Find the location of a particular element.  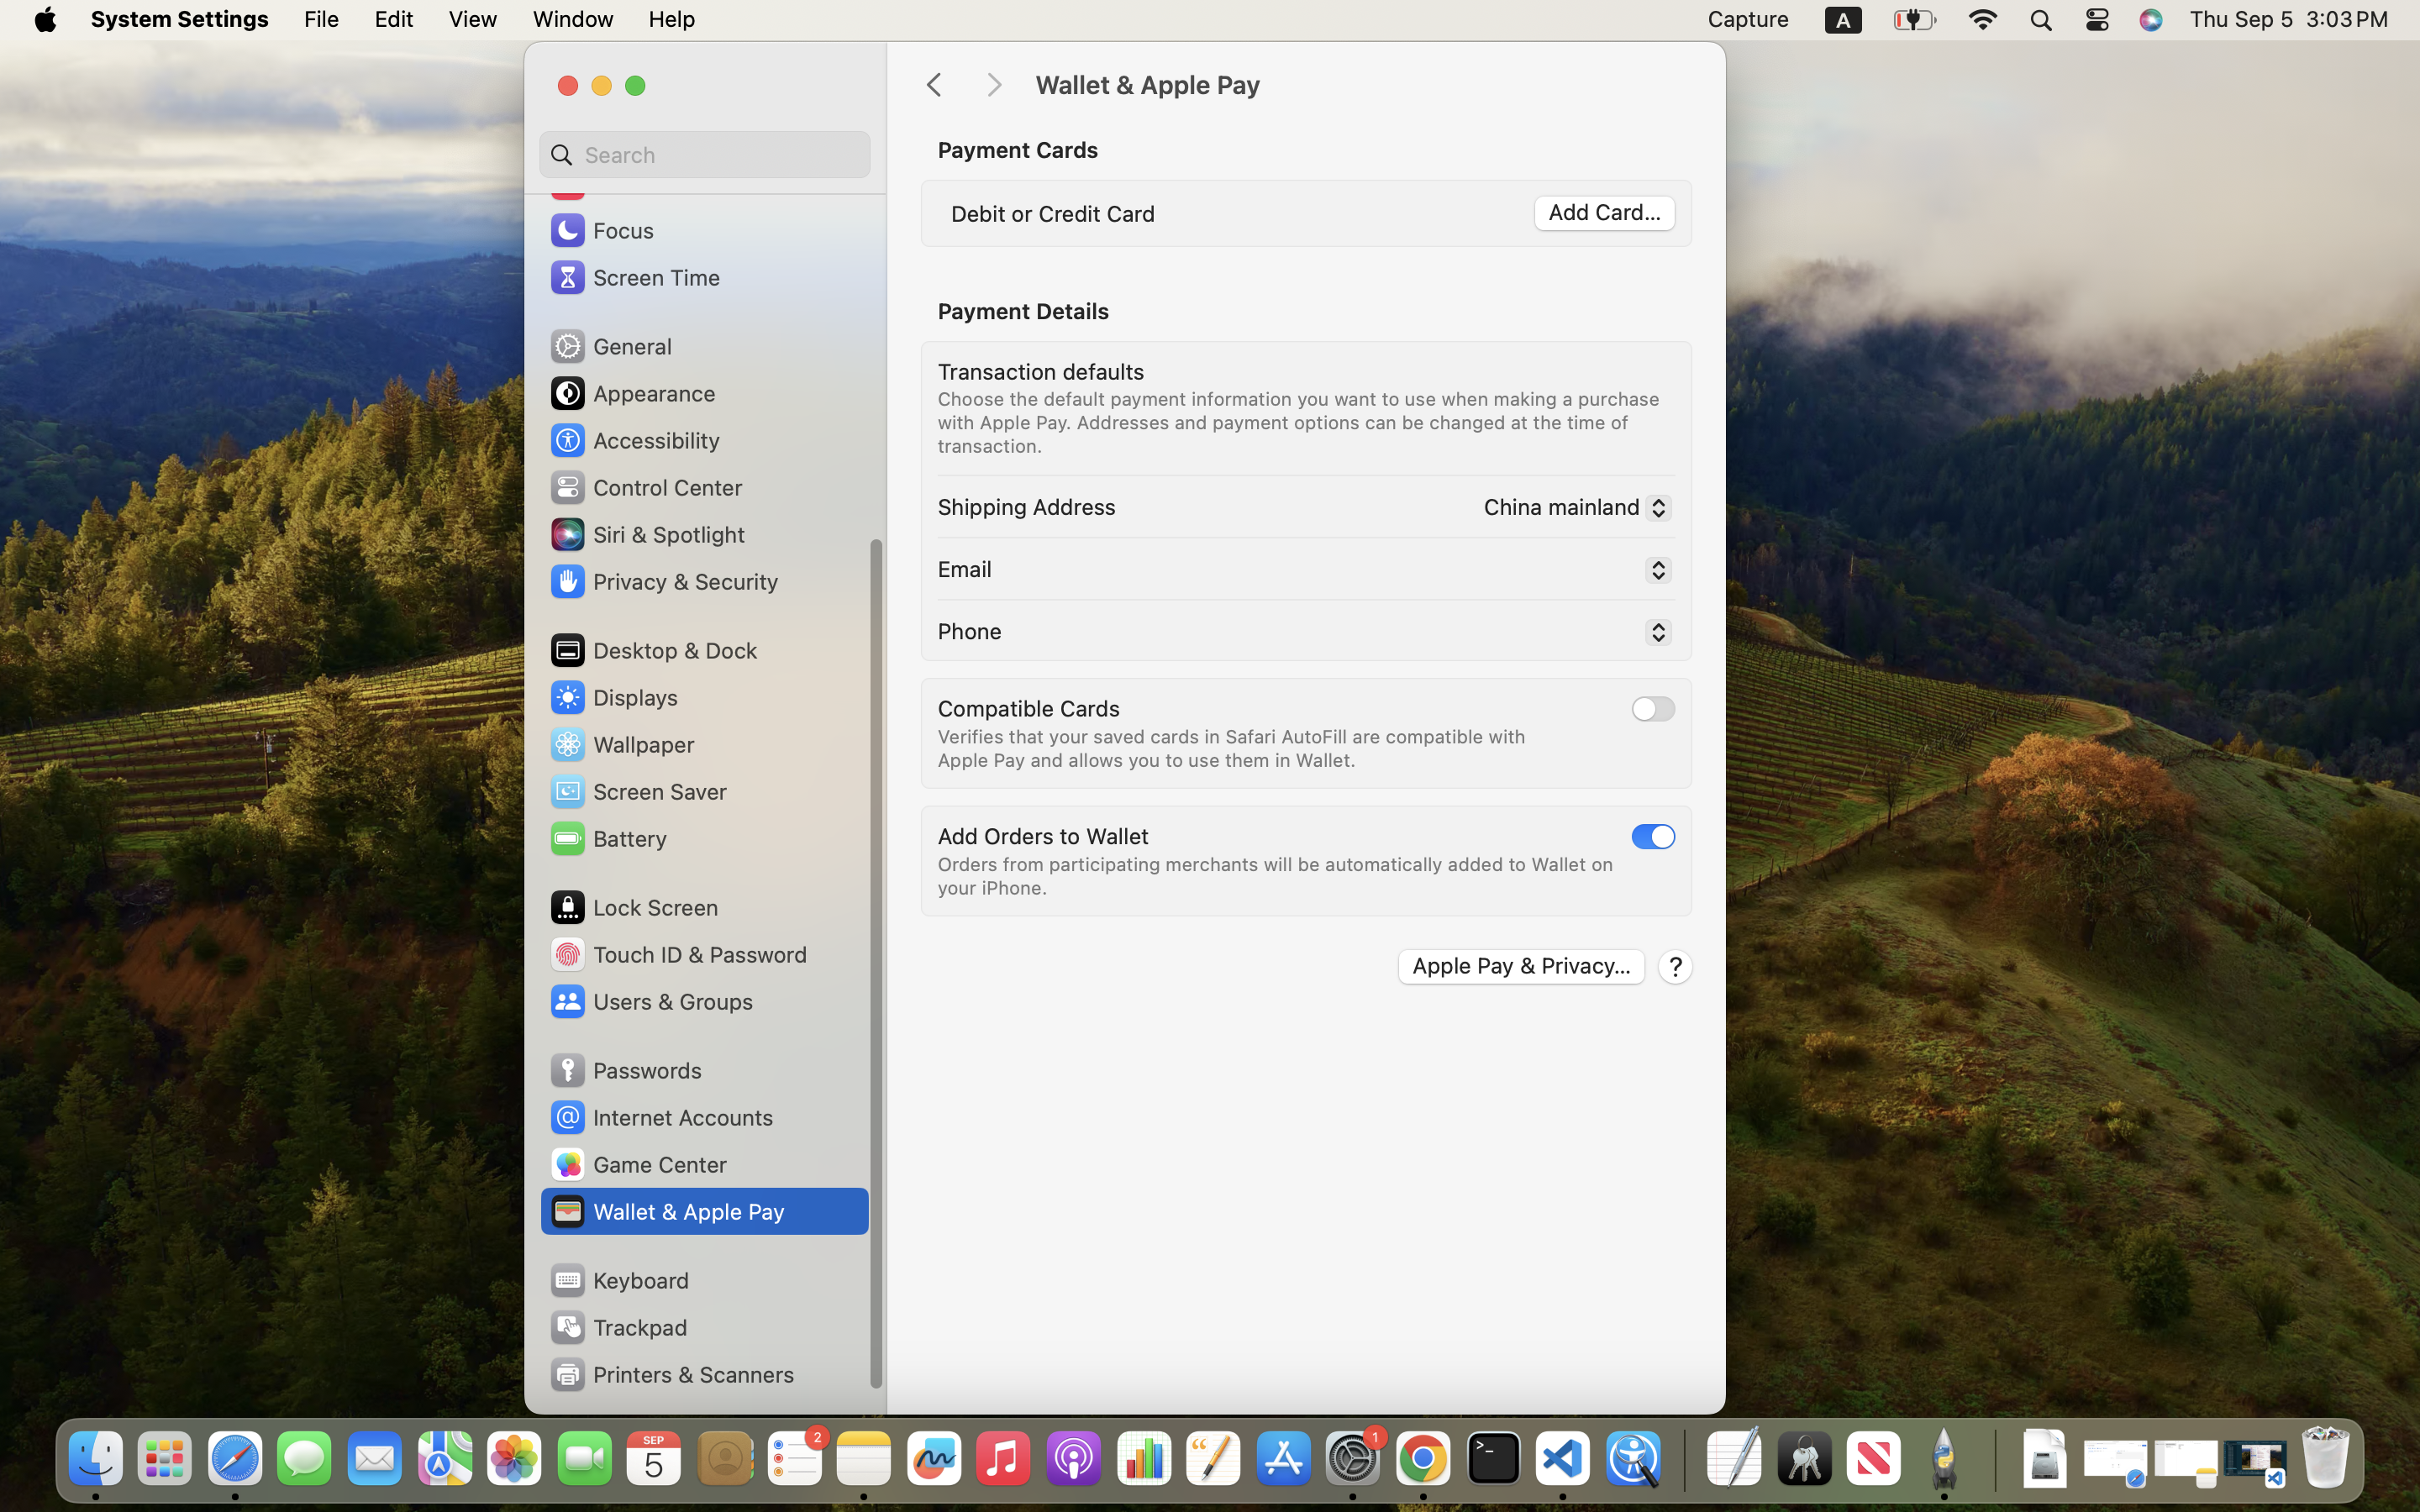

Compatible Cards is located at coordinates (1029, 707).